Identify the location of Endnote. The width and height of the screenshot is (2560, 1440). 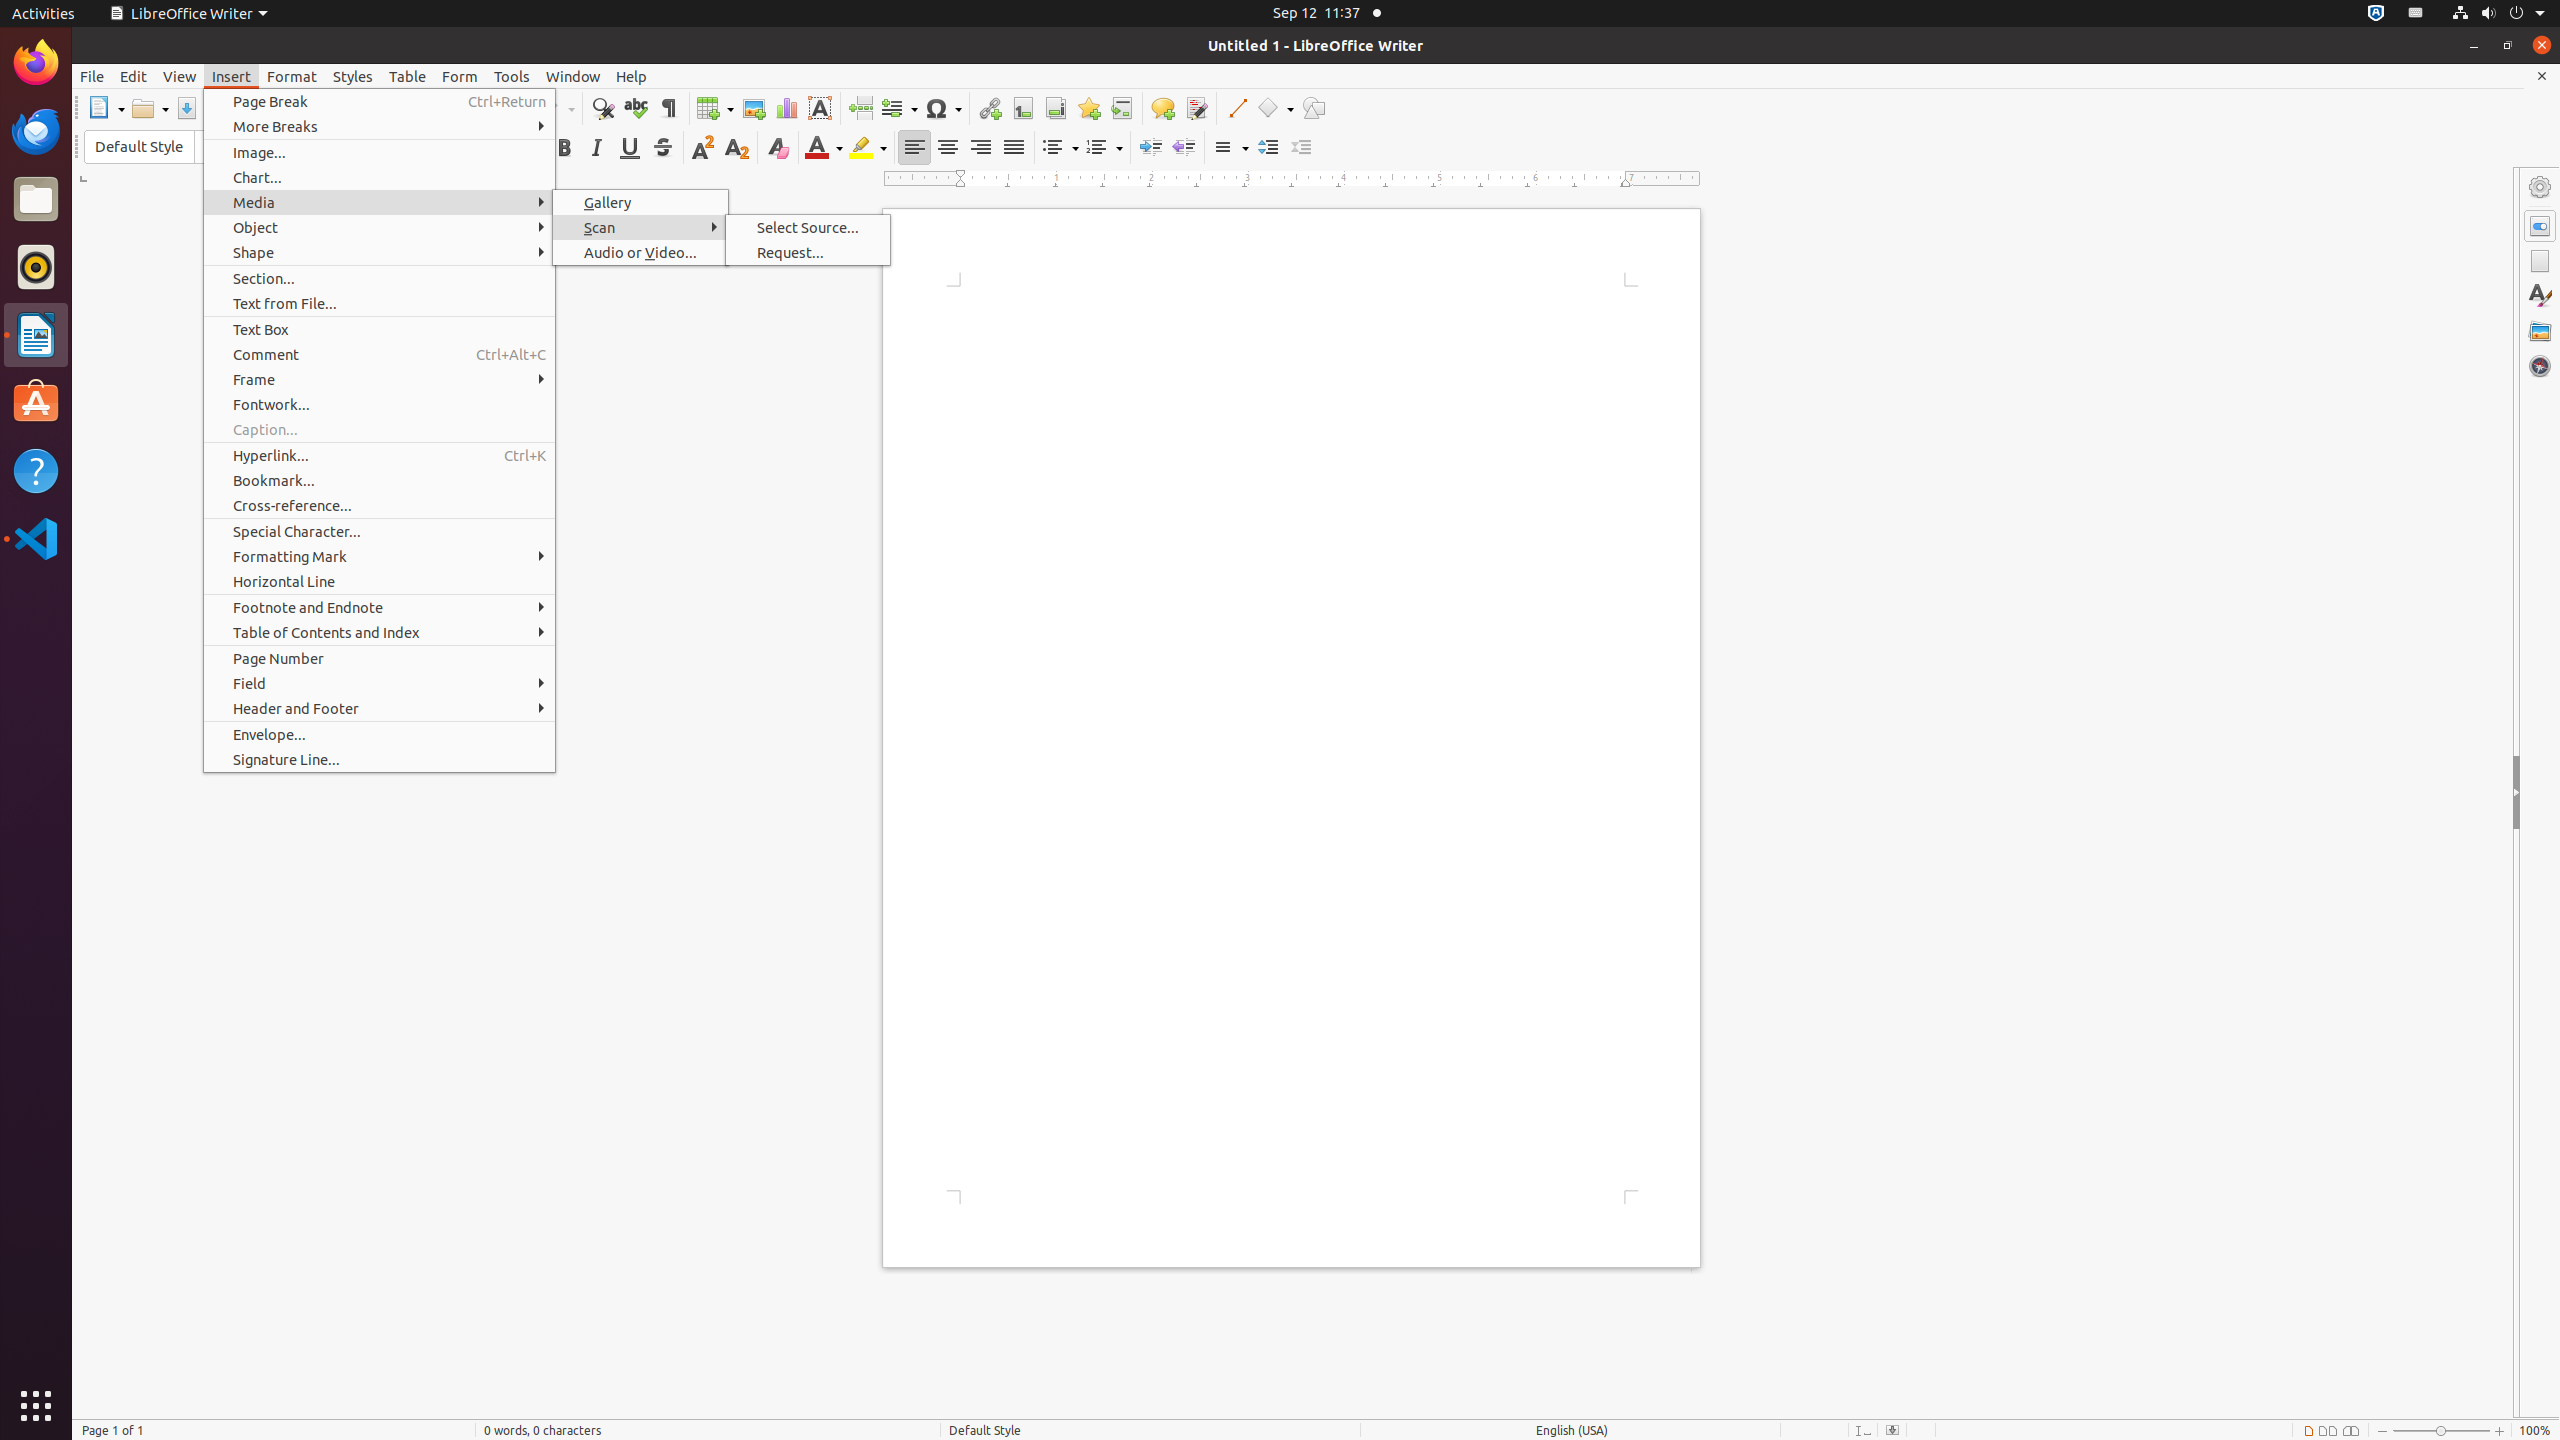
(1056, 108).